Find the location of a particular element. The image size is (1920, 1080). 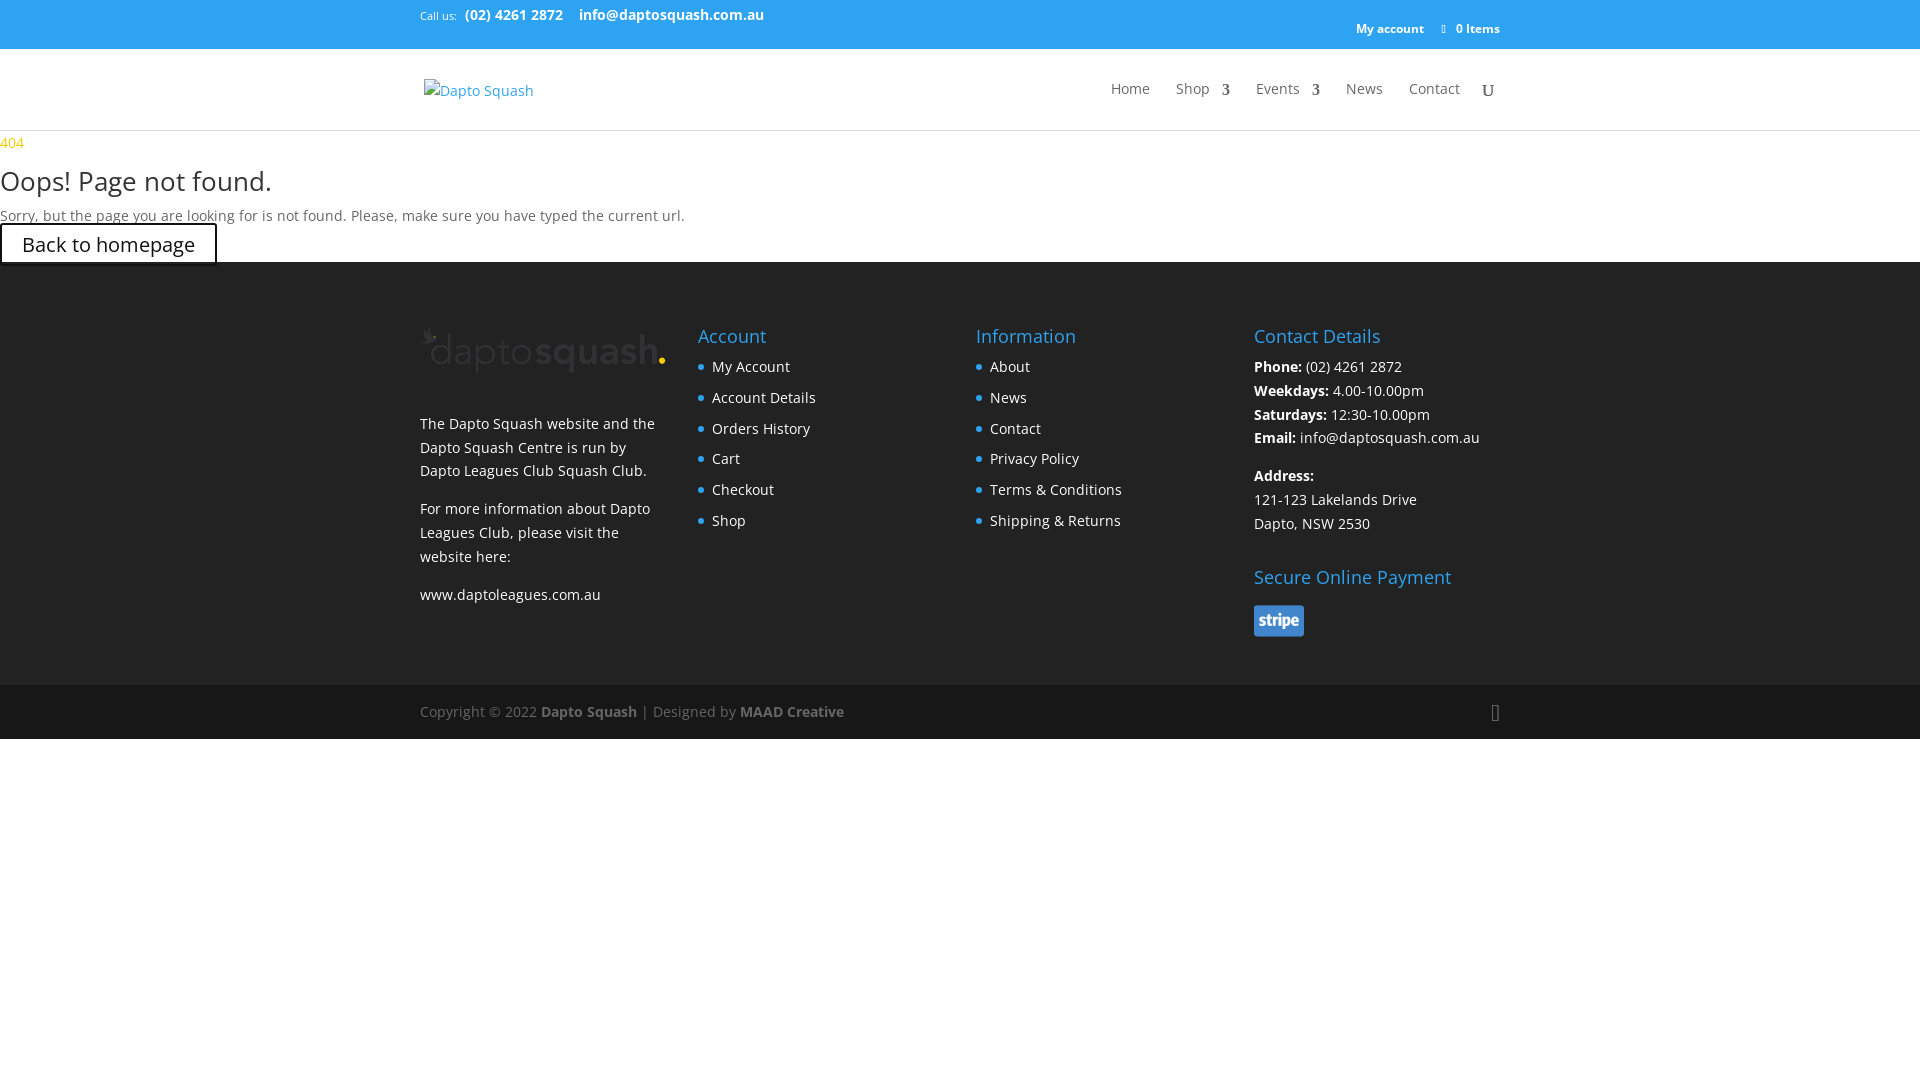

Shop is located at coordinates (729, 520).